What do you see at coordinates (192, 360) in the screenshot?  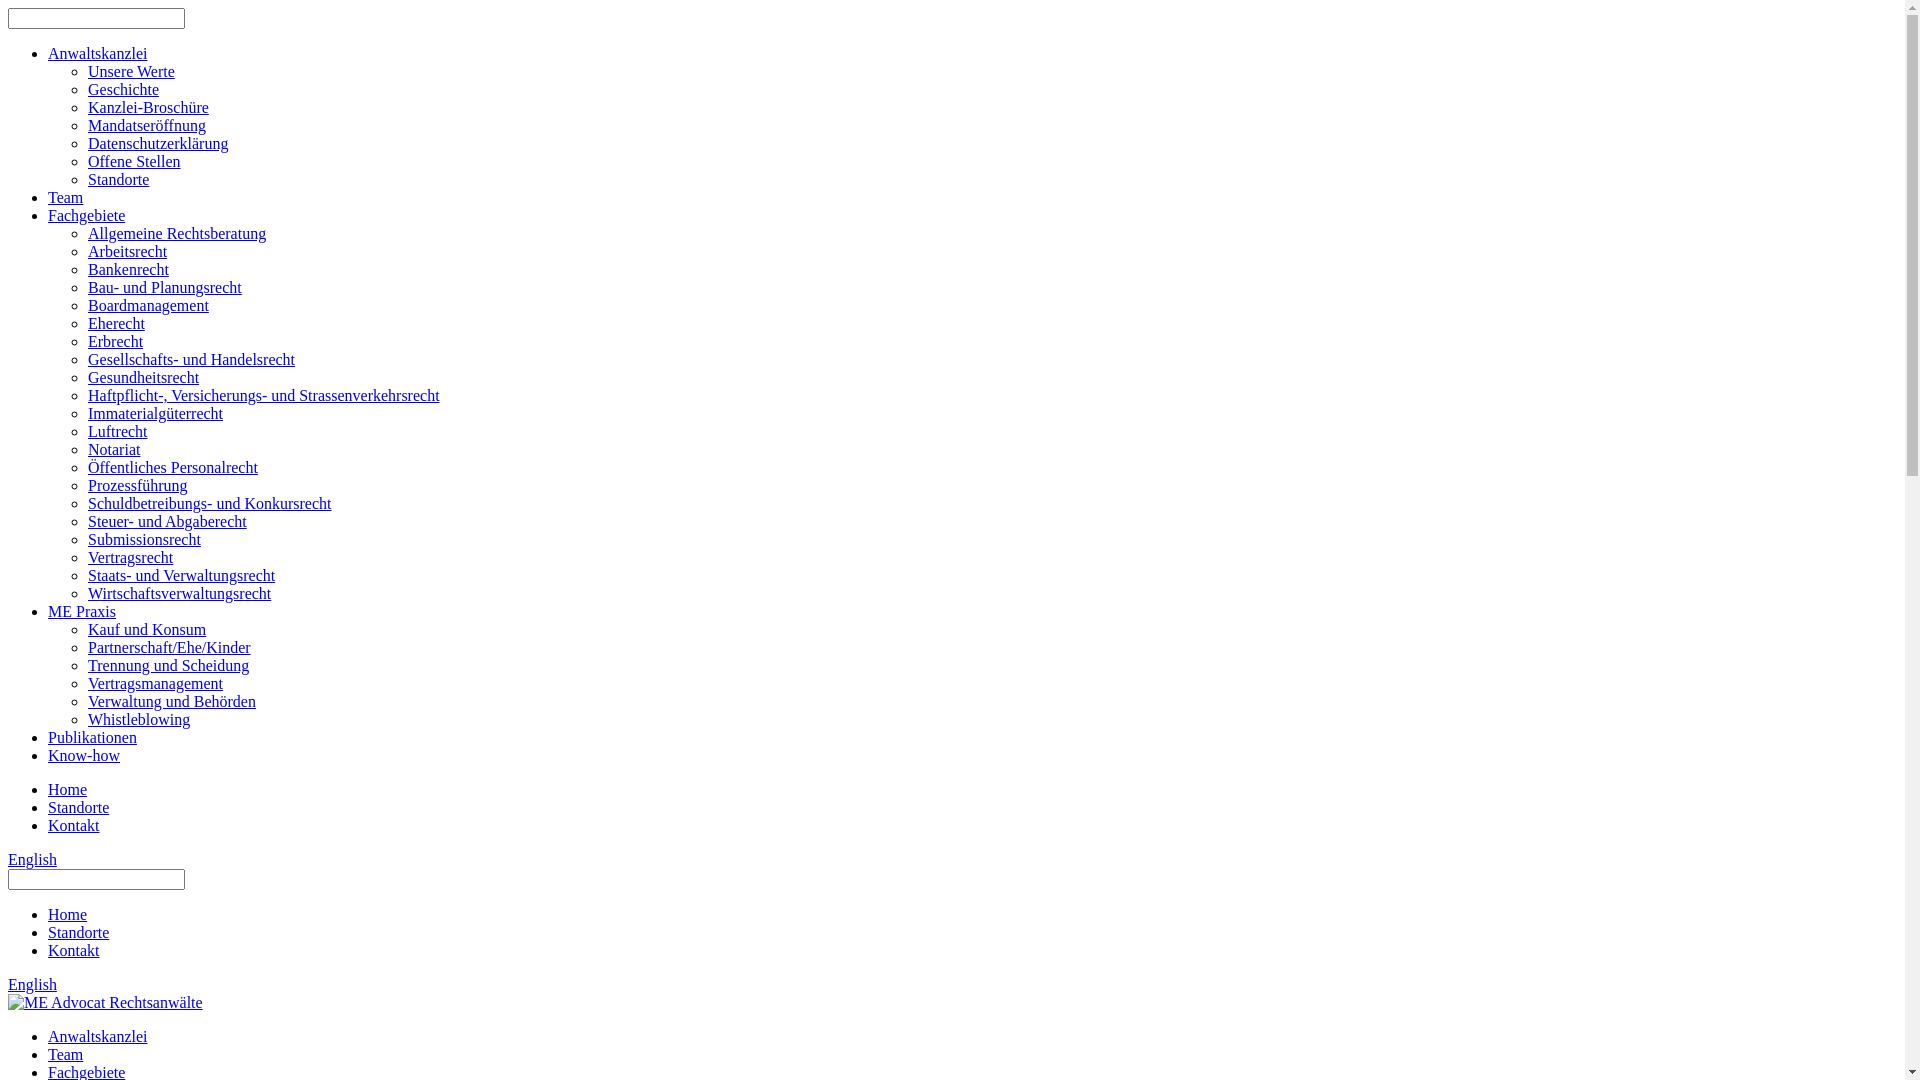 I see `Gesellschafts- und Handelsrecht` at bounding box center [192, 360].